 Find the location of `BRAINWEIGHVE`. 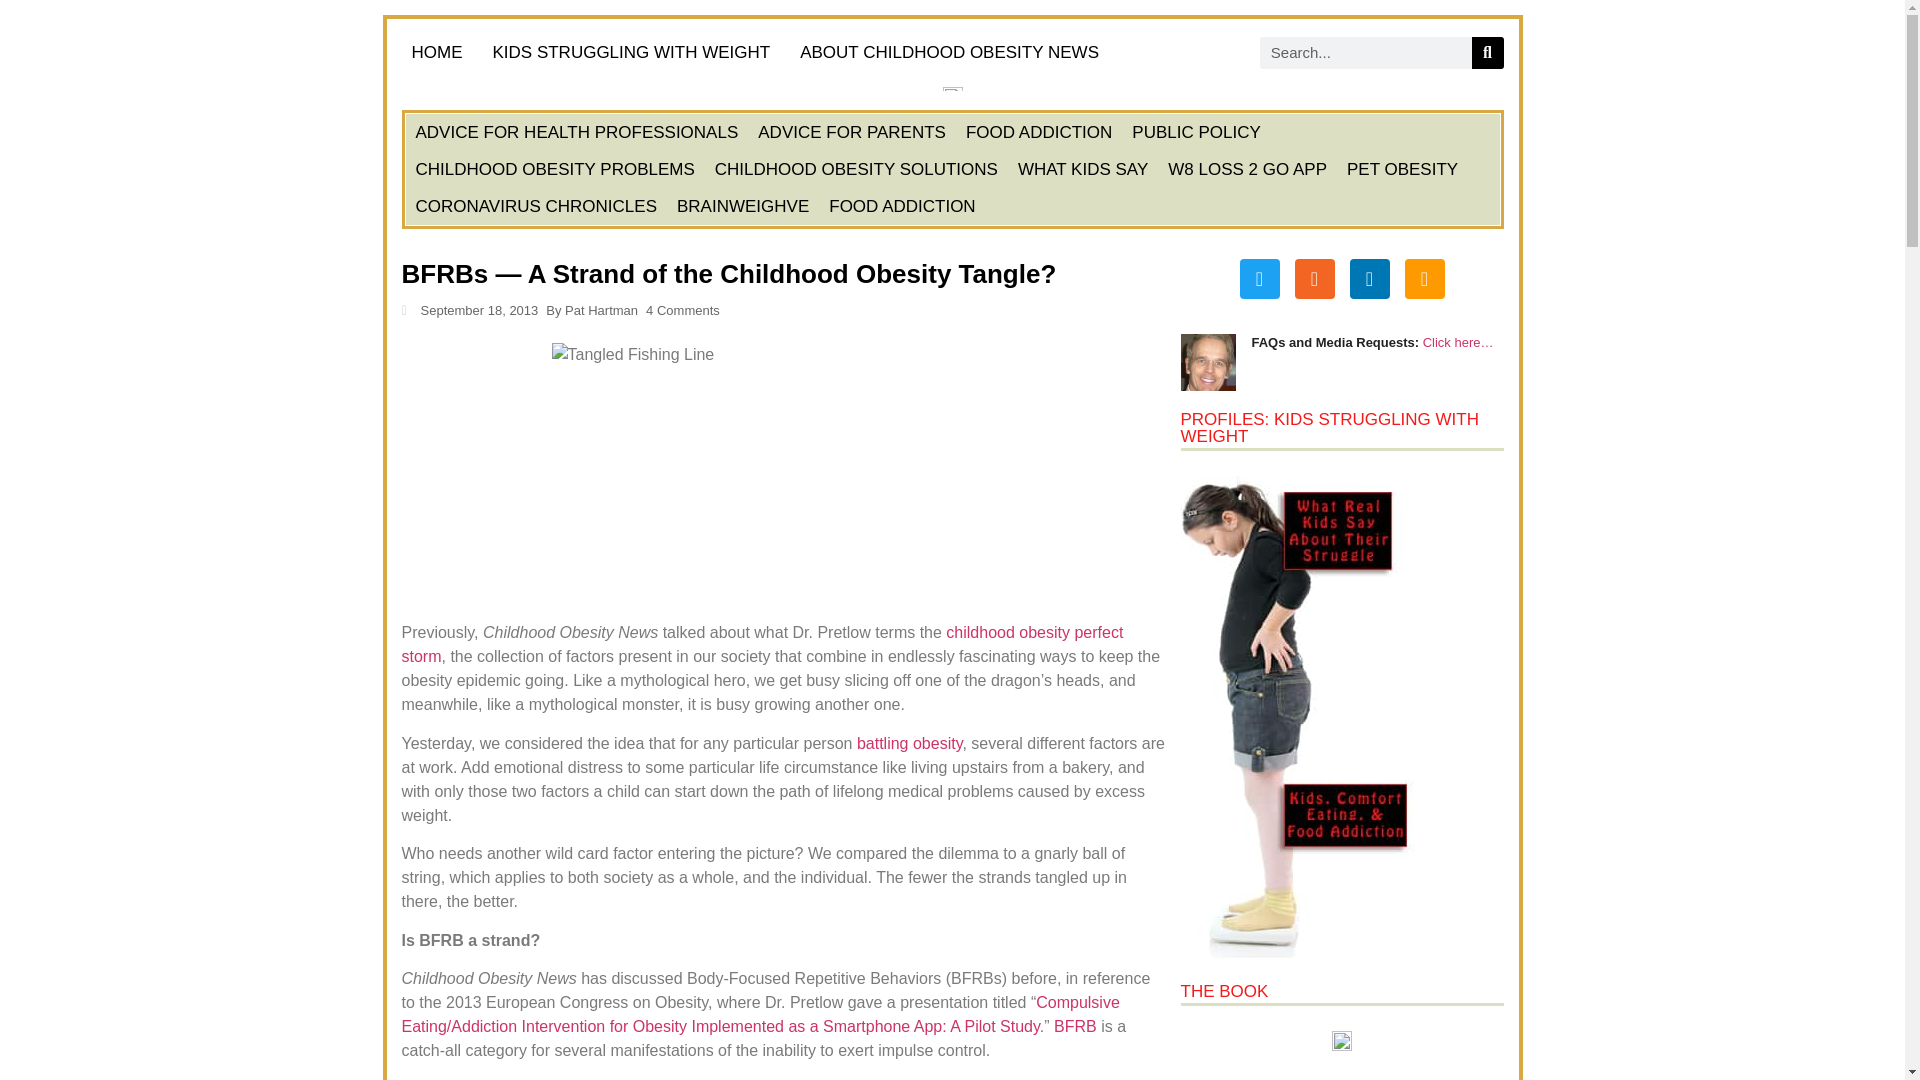

BRAINWEIGHVE is located at coordinates (742, 206).